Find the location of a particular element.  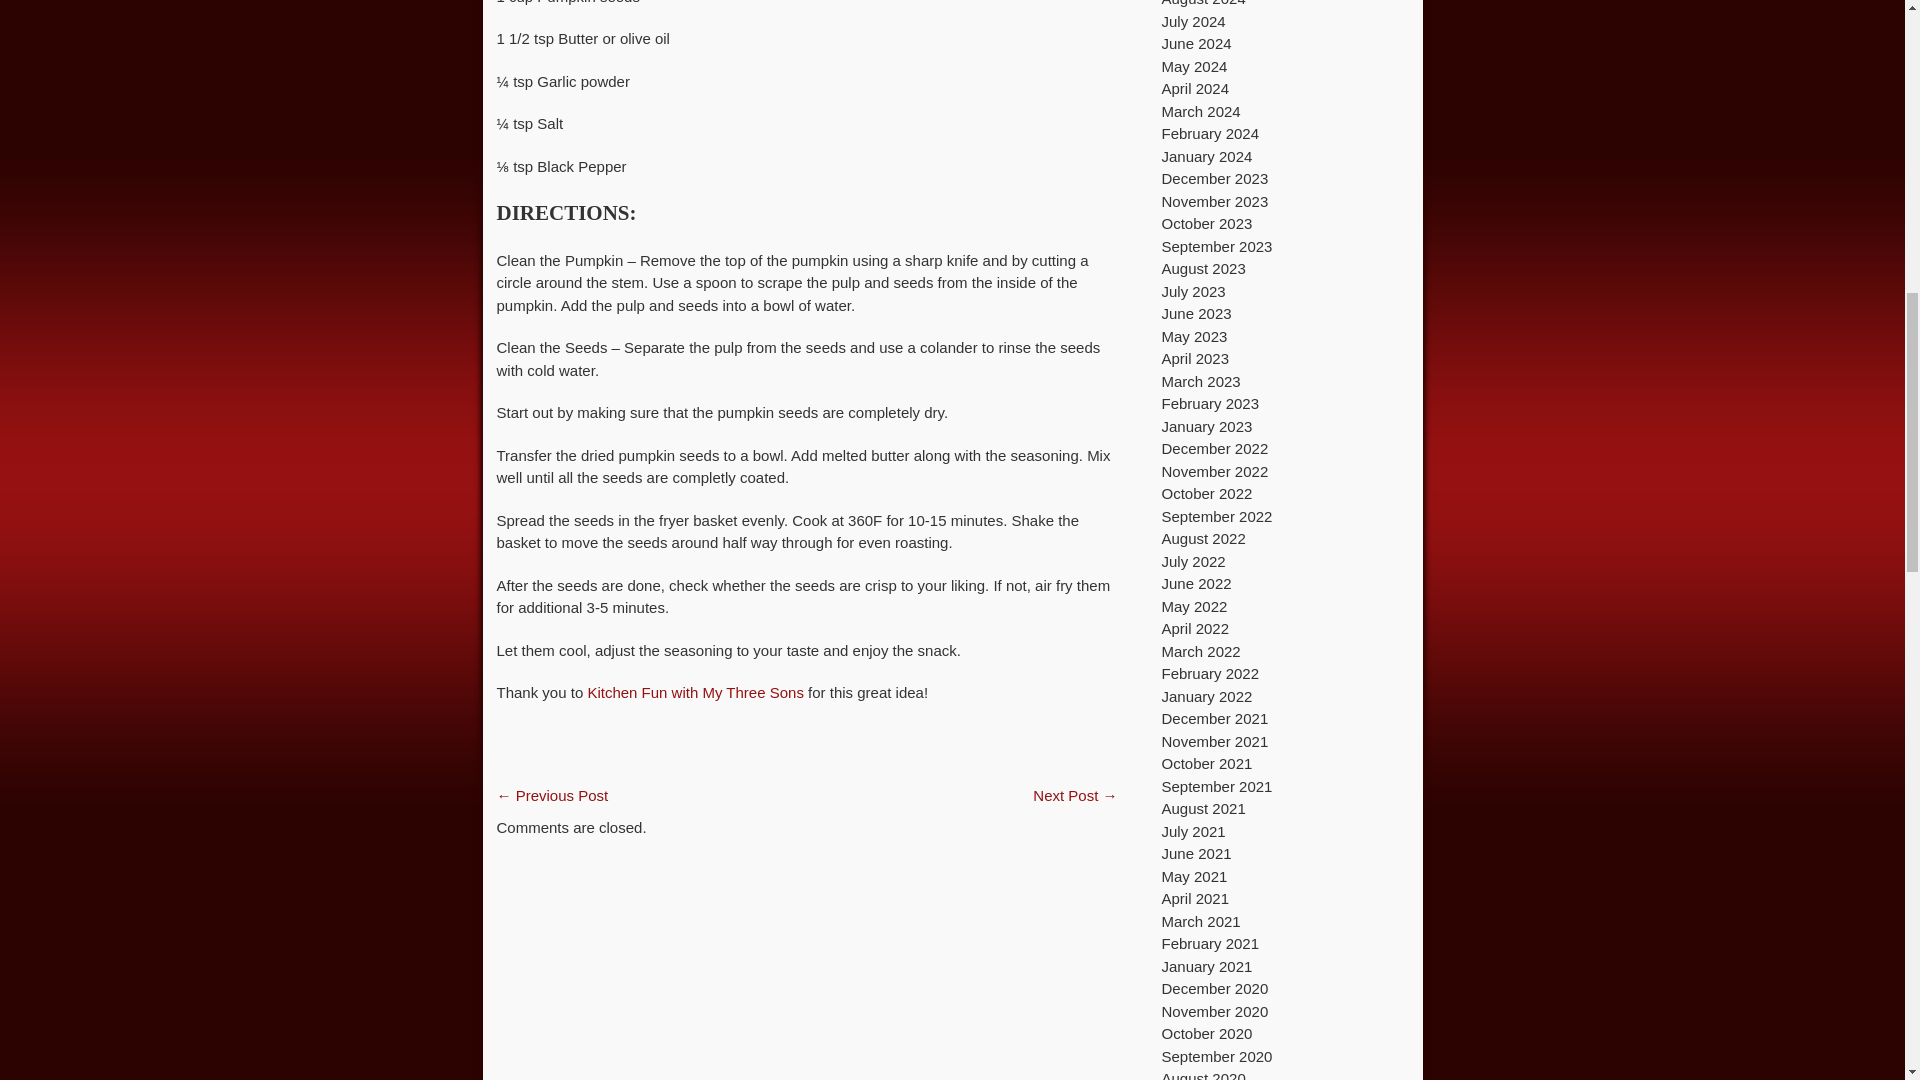

October 2023 is located at coordinates (1207, 223).